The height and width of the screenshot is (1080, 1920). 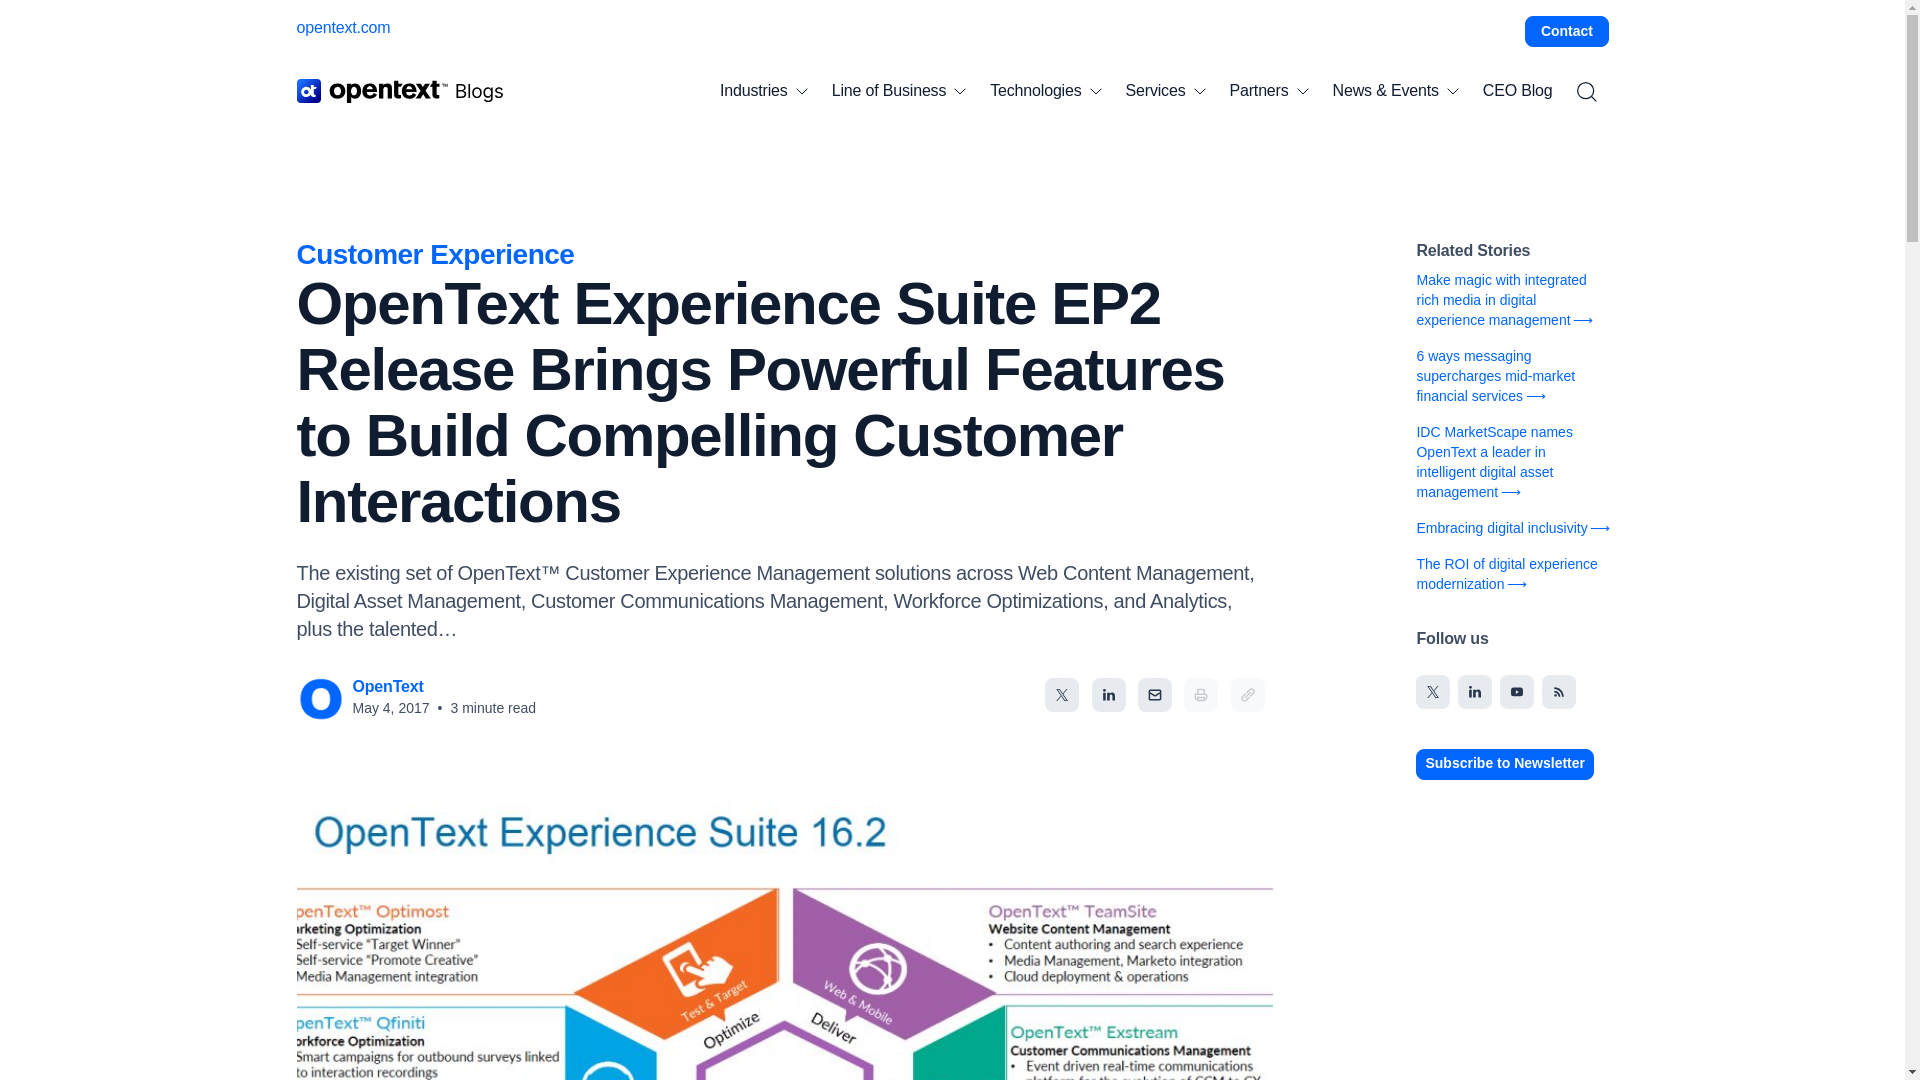 I want to click on OpenText blogs home page, so click(x=399, y=90).